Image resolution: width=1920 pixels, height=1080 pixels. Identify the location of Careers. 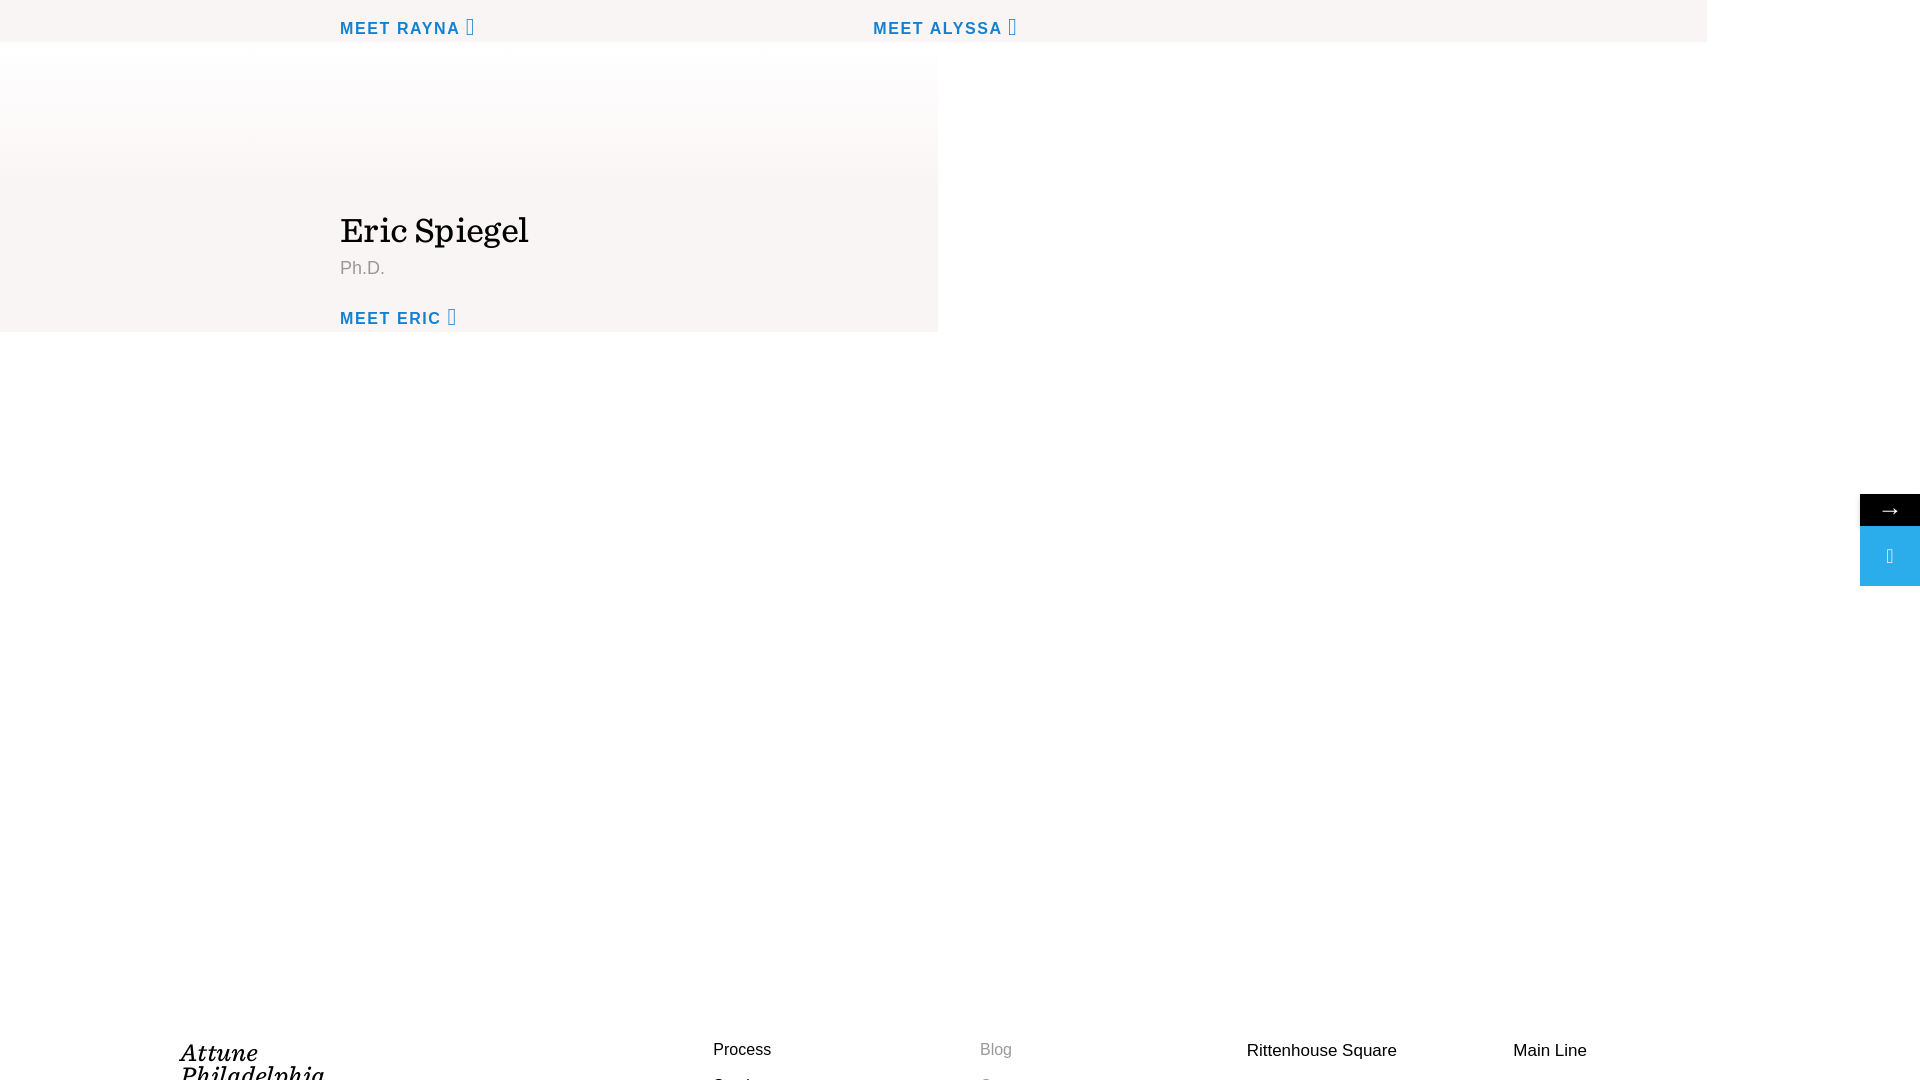
(1008, 1078).